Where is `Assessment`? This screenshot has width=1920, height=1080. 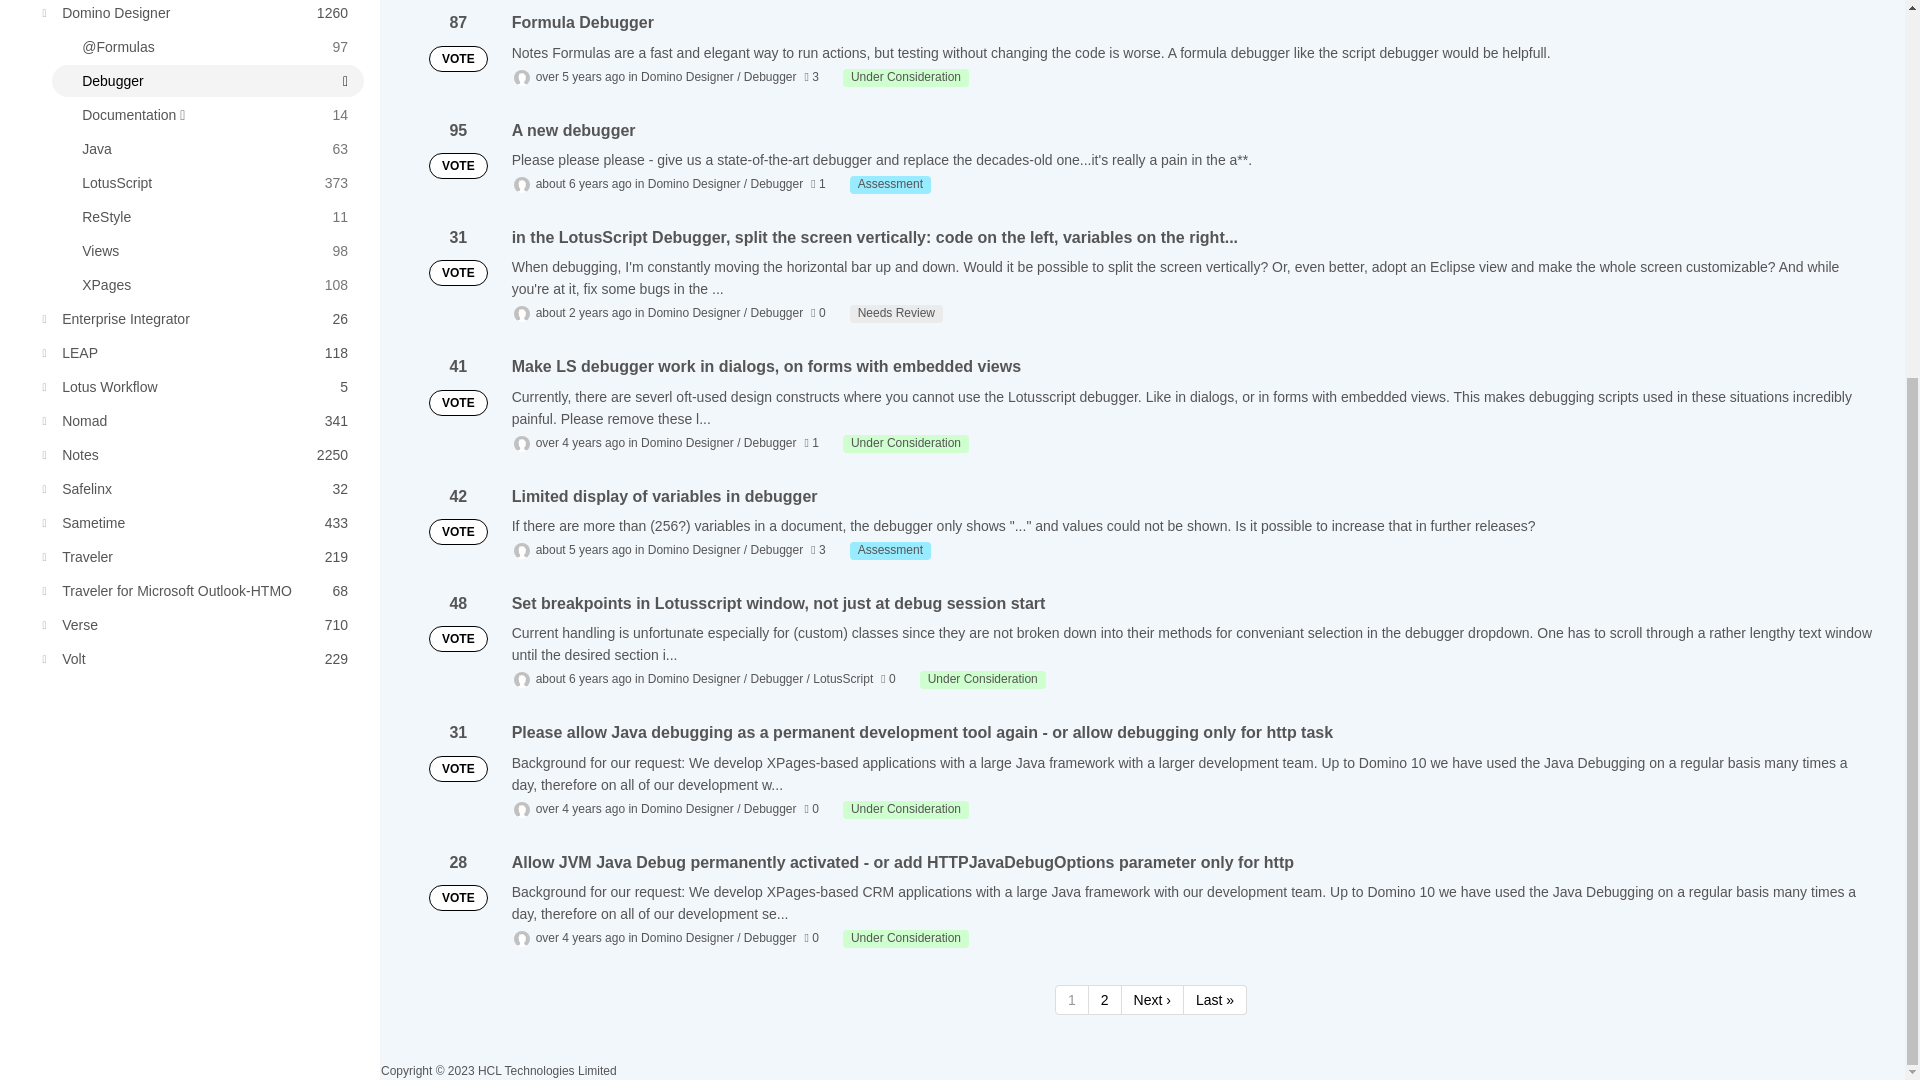
Assessment is located at coordinates (208, 182).